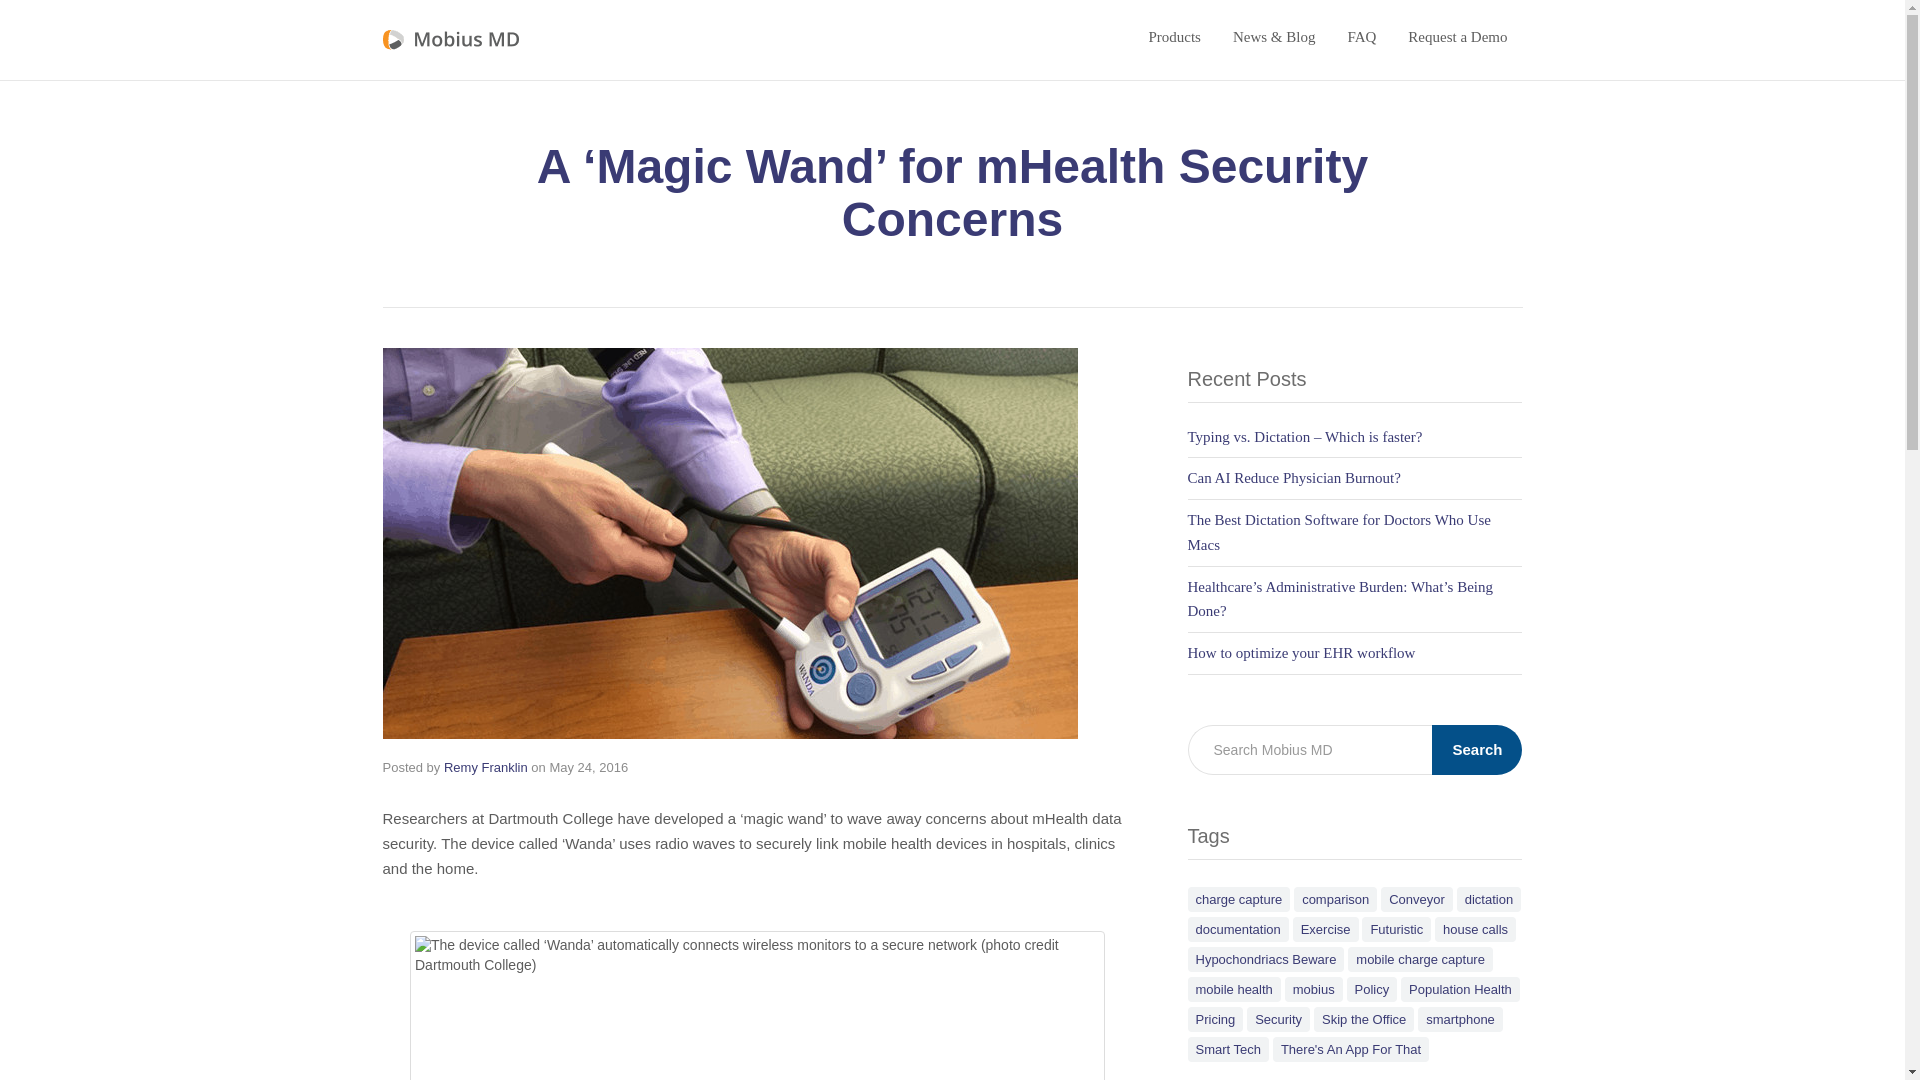 The image size is (1920, 1080). I want to click on charge capture, so click(1239, 898).